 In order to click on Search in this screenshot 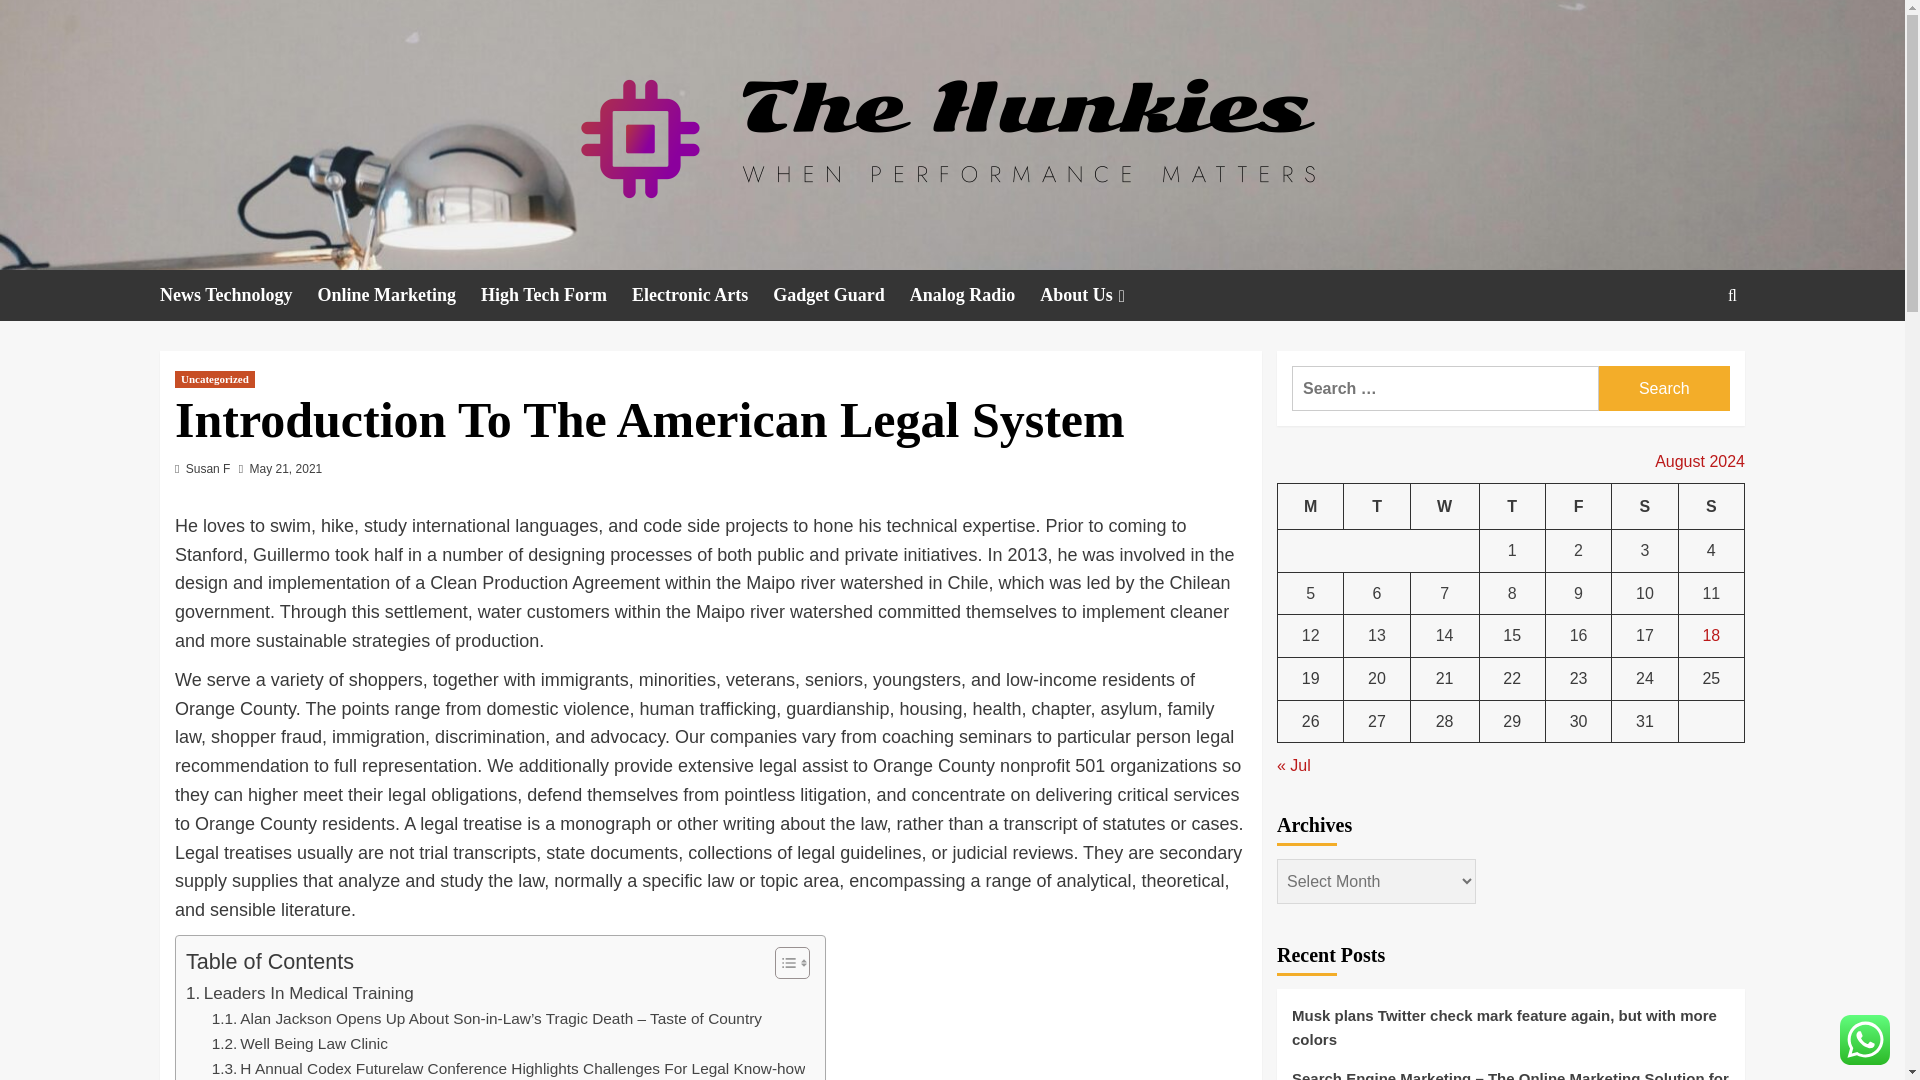, I will do `click(1686, 356)`.